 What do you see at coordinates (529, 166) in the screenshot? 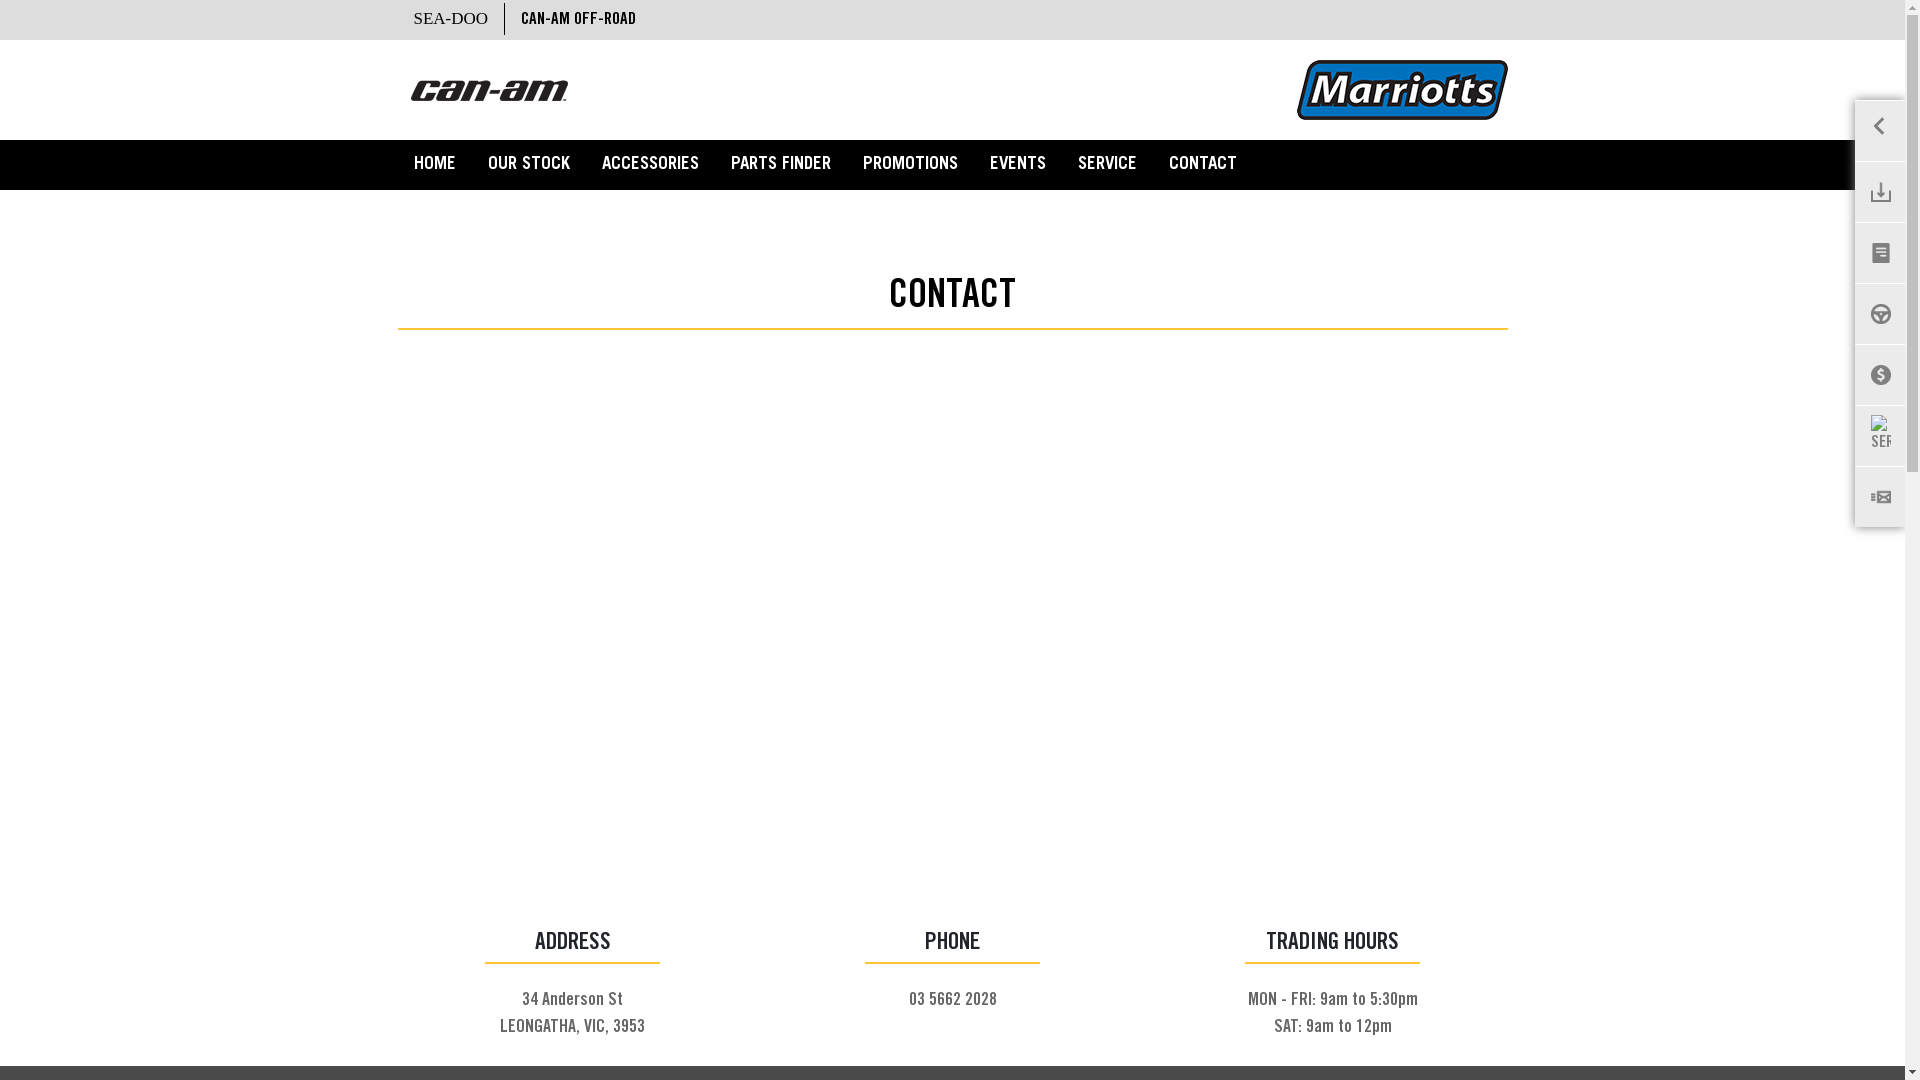
I see `OUR STOCK` at bounding box center [529, 166].